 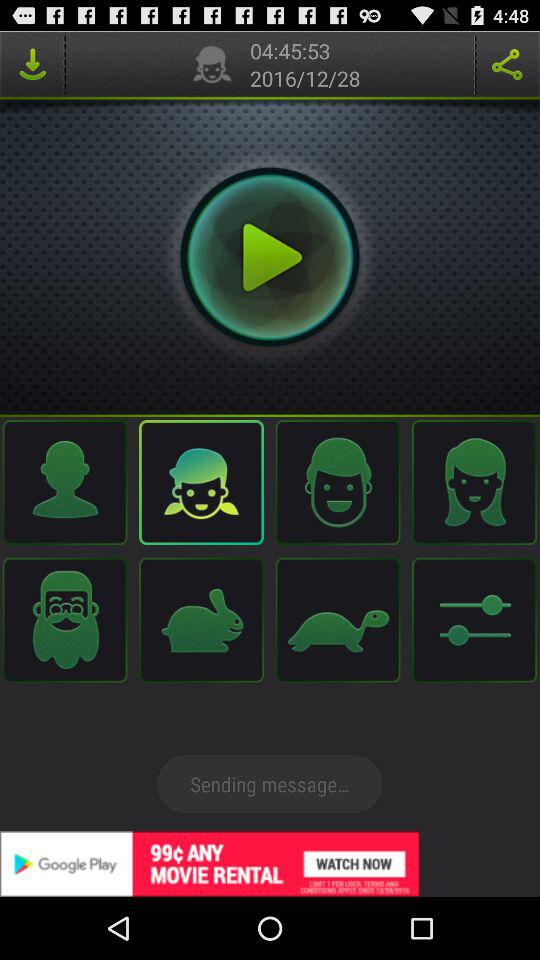 I want to click on go to downlode, so click(x=32, y=64).